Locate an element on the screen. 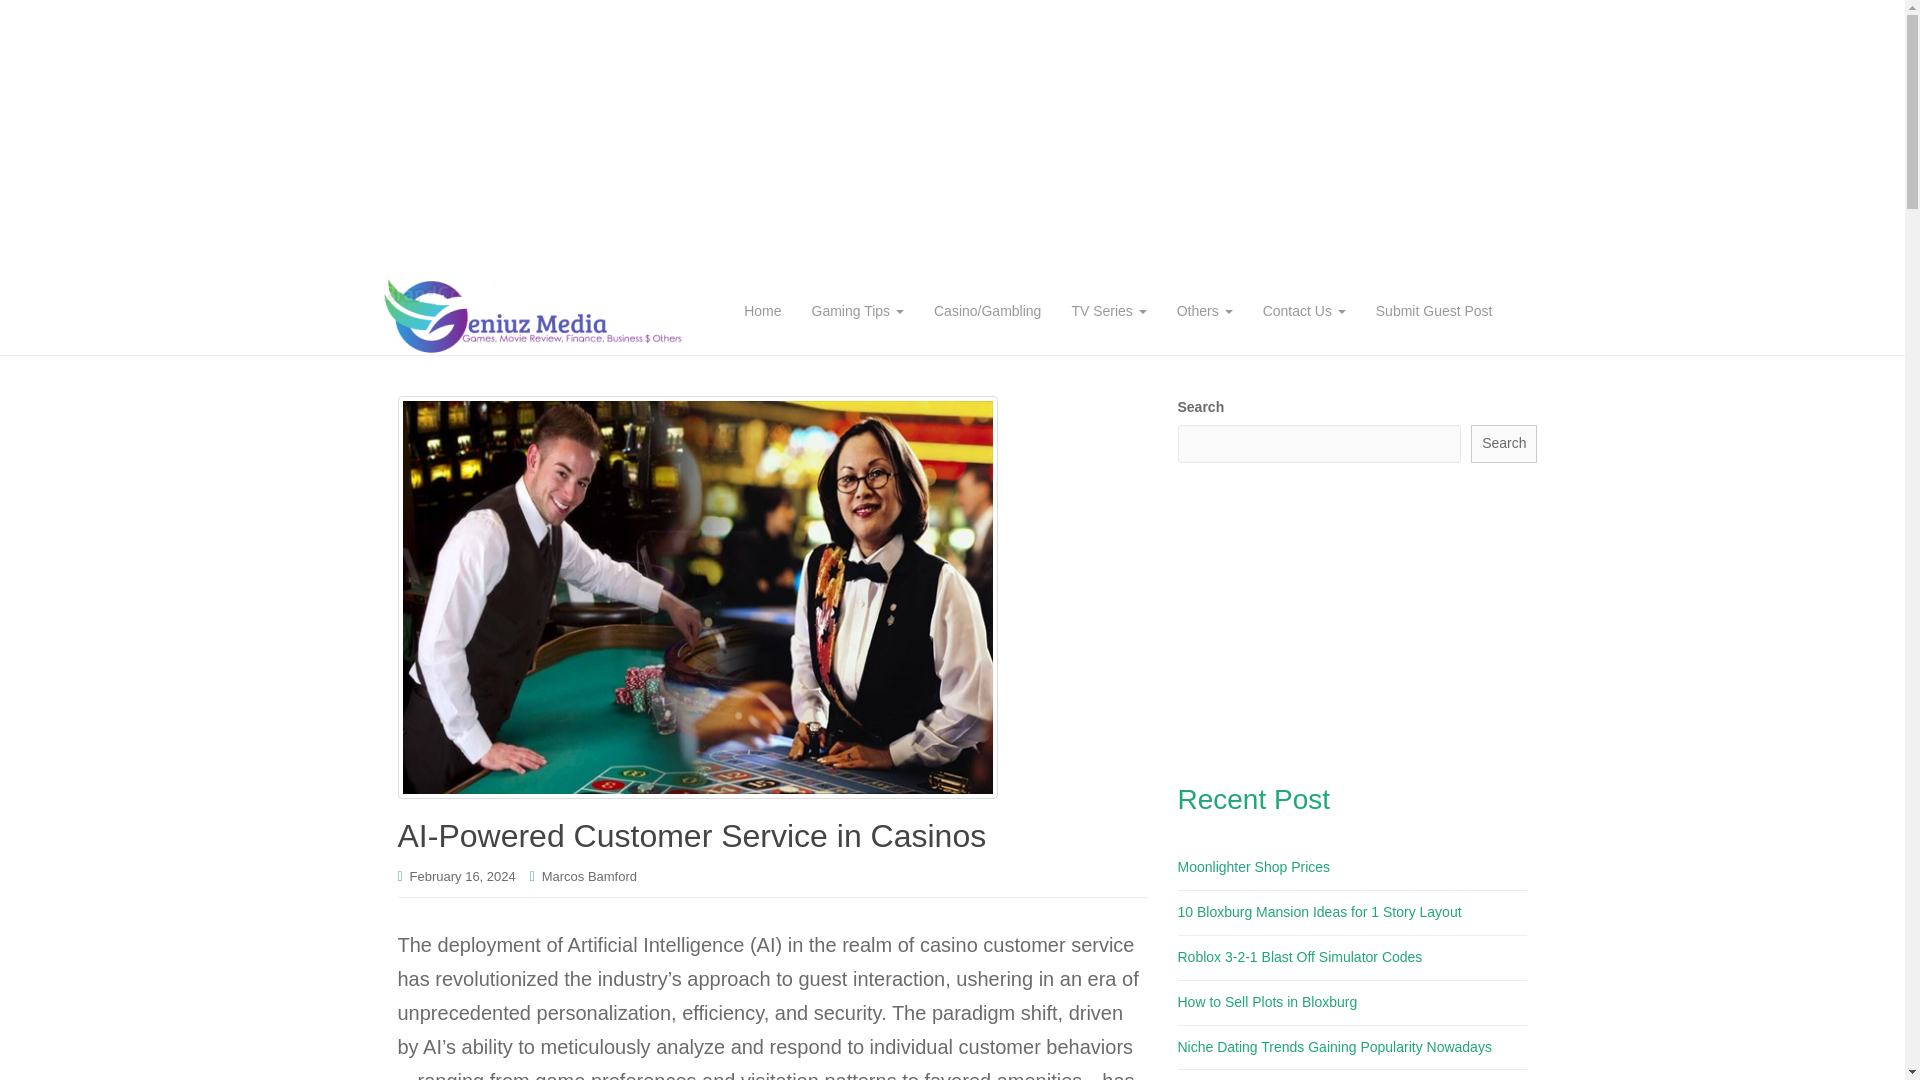 The width and height of the screenshot is (1920, 1080). Marcos Bamford is located at coordinates (589, 876).